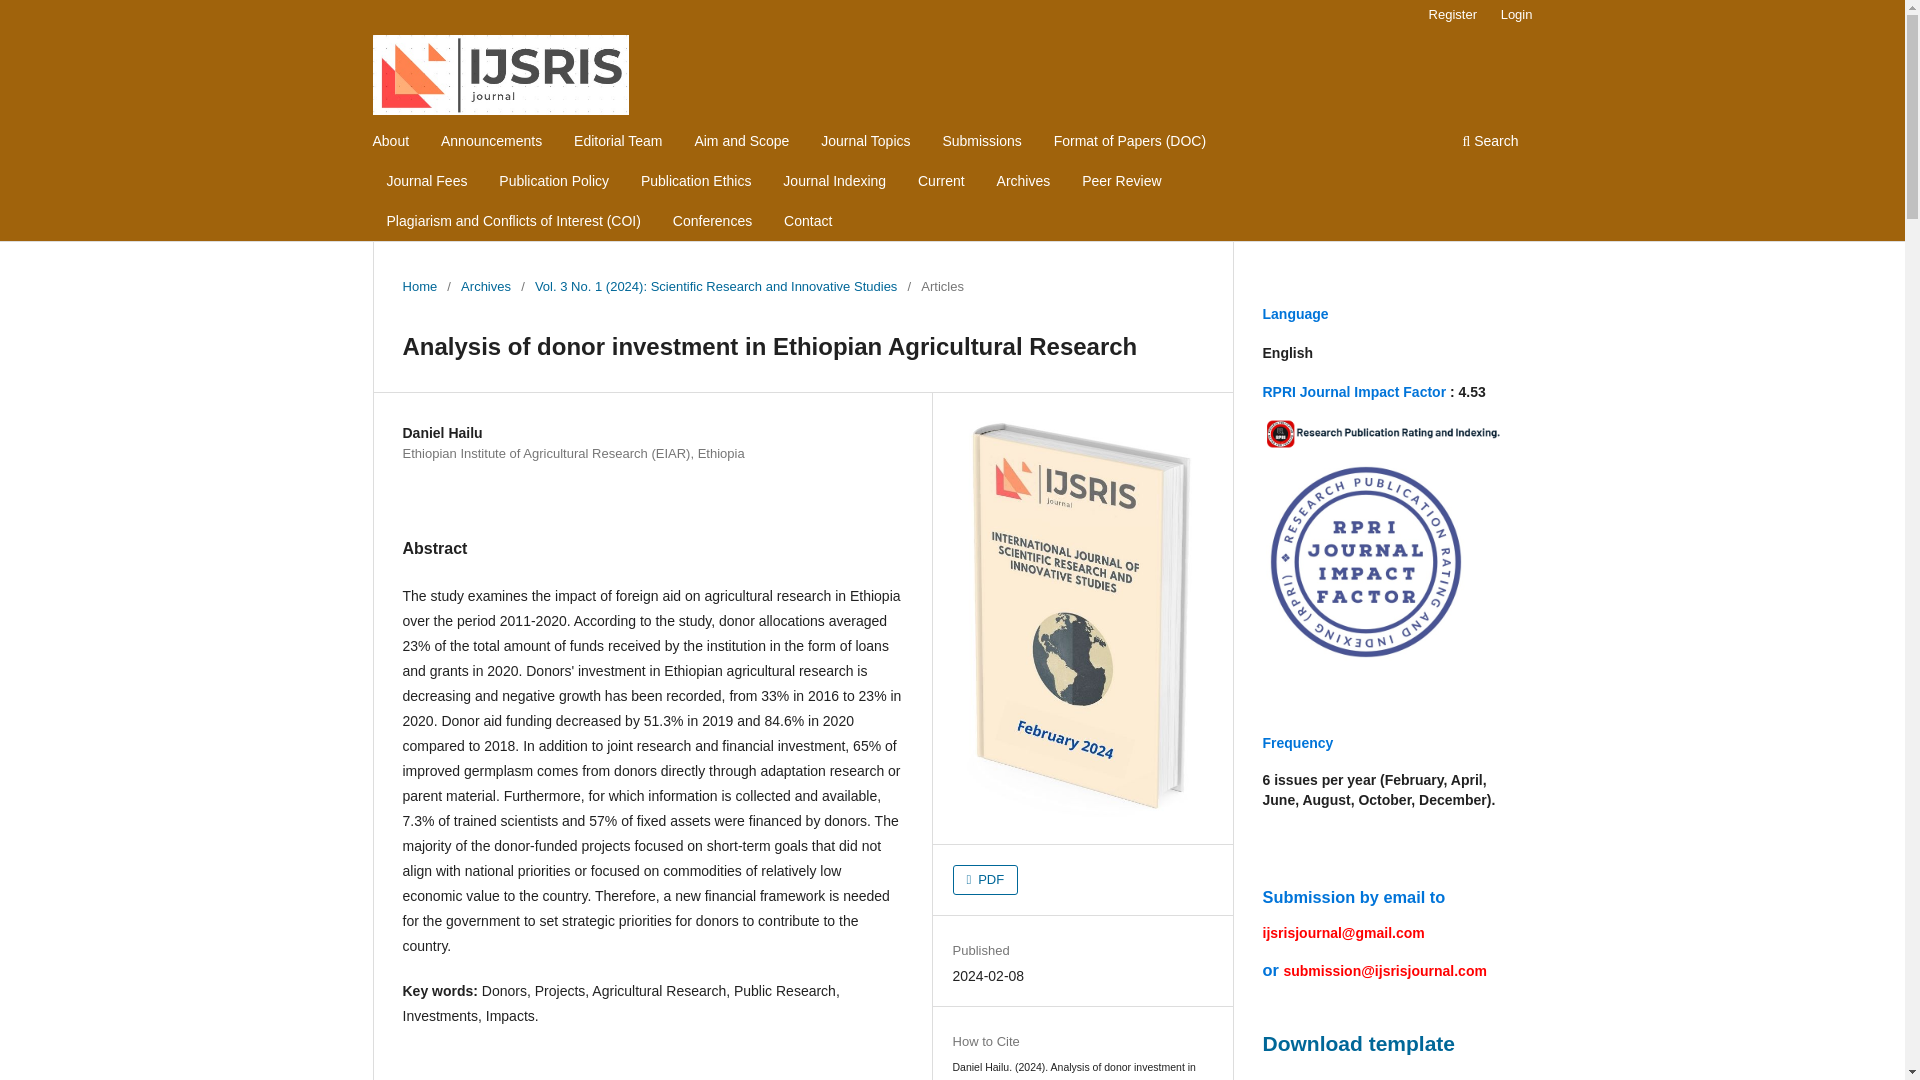 The image size is (1920, 1080). What do you see at coordinates (834, 183) in the screenshot?
I see `Journal Indexing` at bounding box center [834, 183].